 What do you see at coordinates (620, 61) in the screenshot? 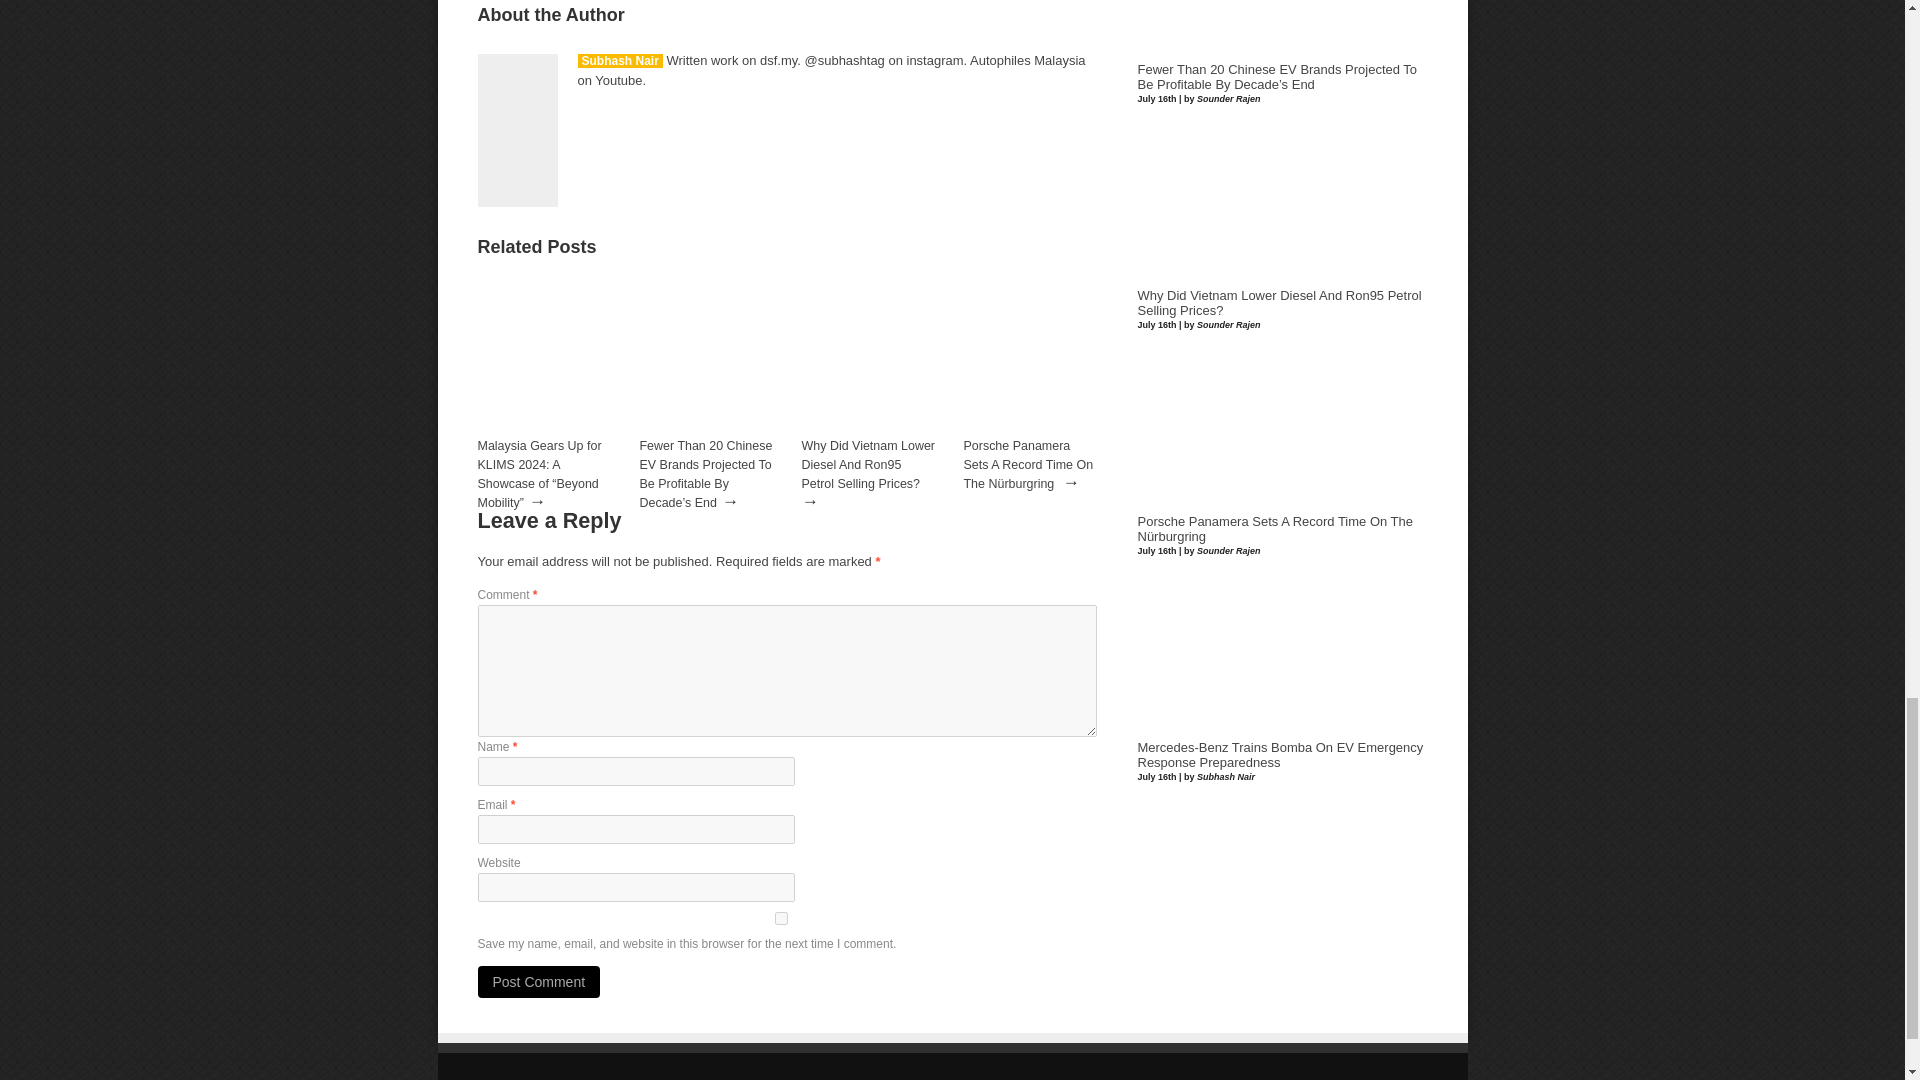
I see `Subhash Nair` at bounding box center [620, 61].